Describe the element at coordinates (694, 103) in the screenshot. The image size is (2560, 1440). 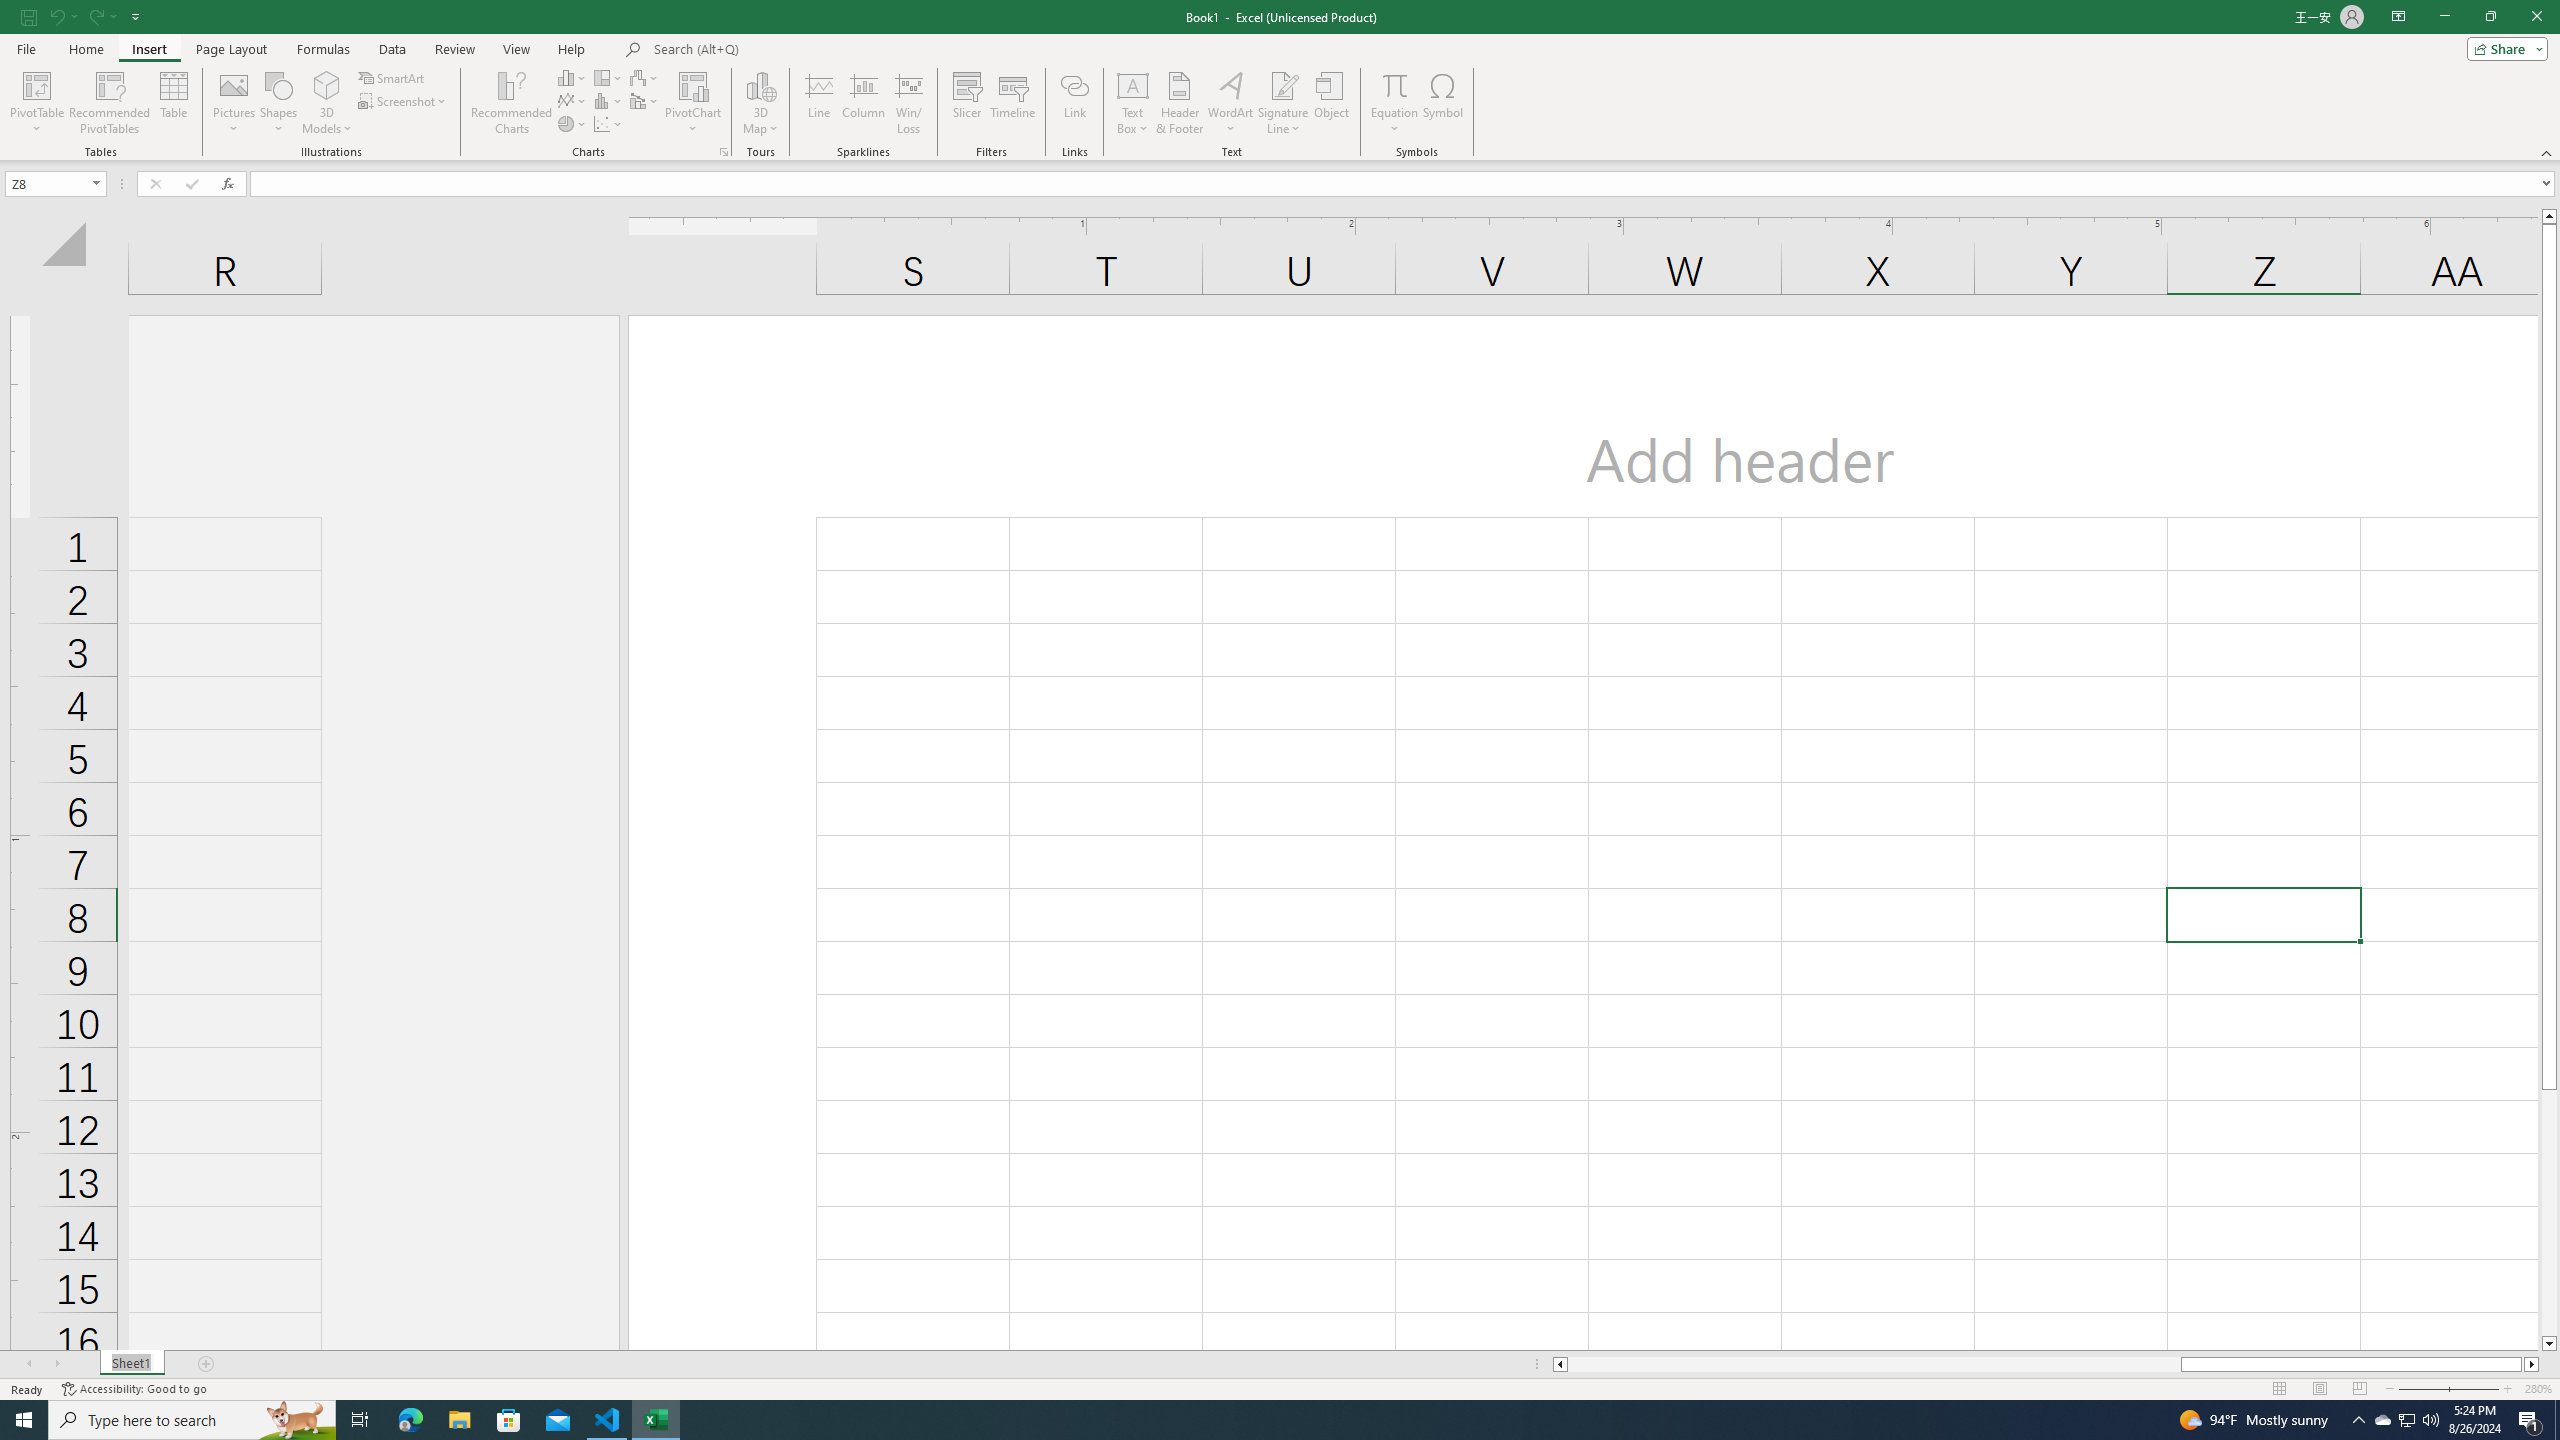
I see `PivotChart` at that location.